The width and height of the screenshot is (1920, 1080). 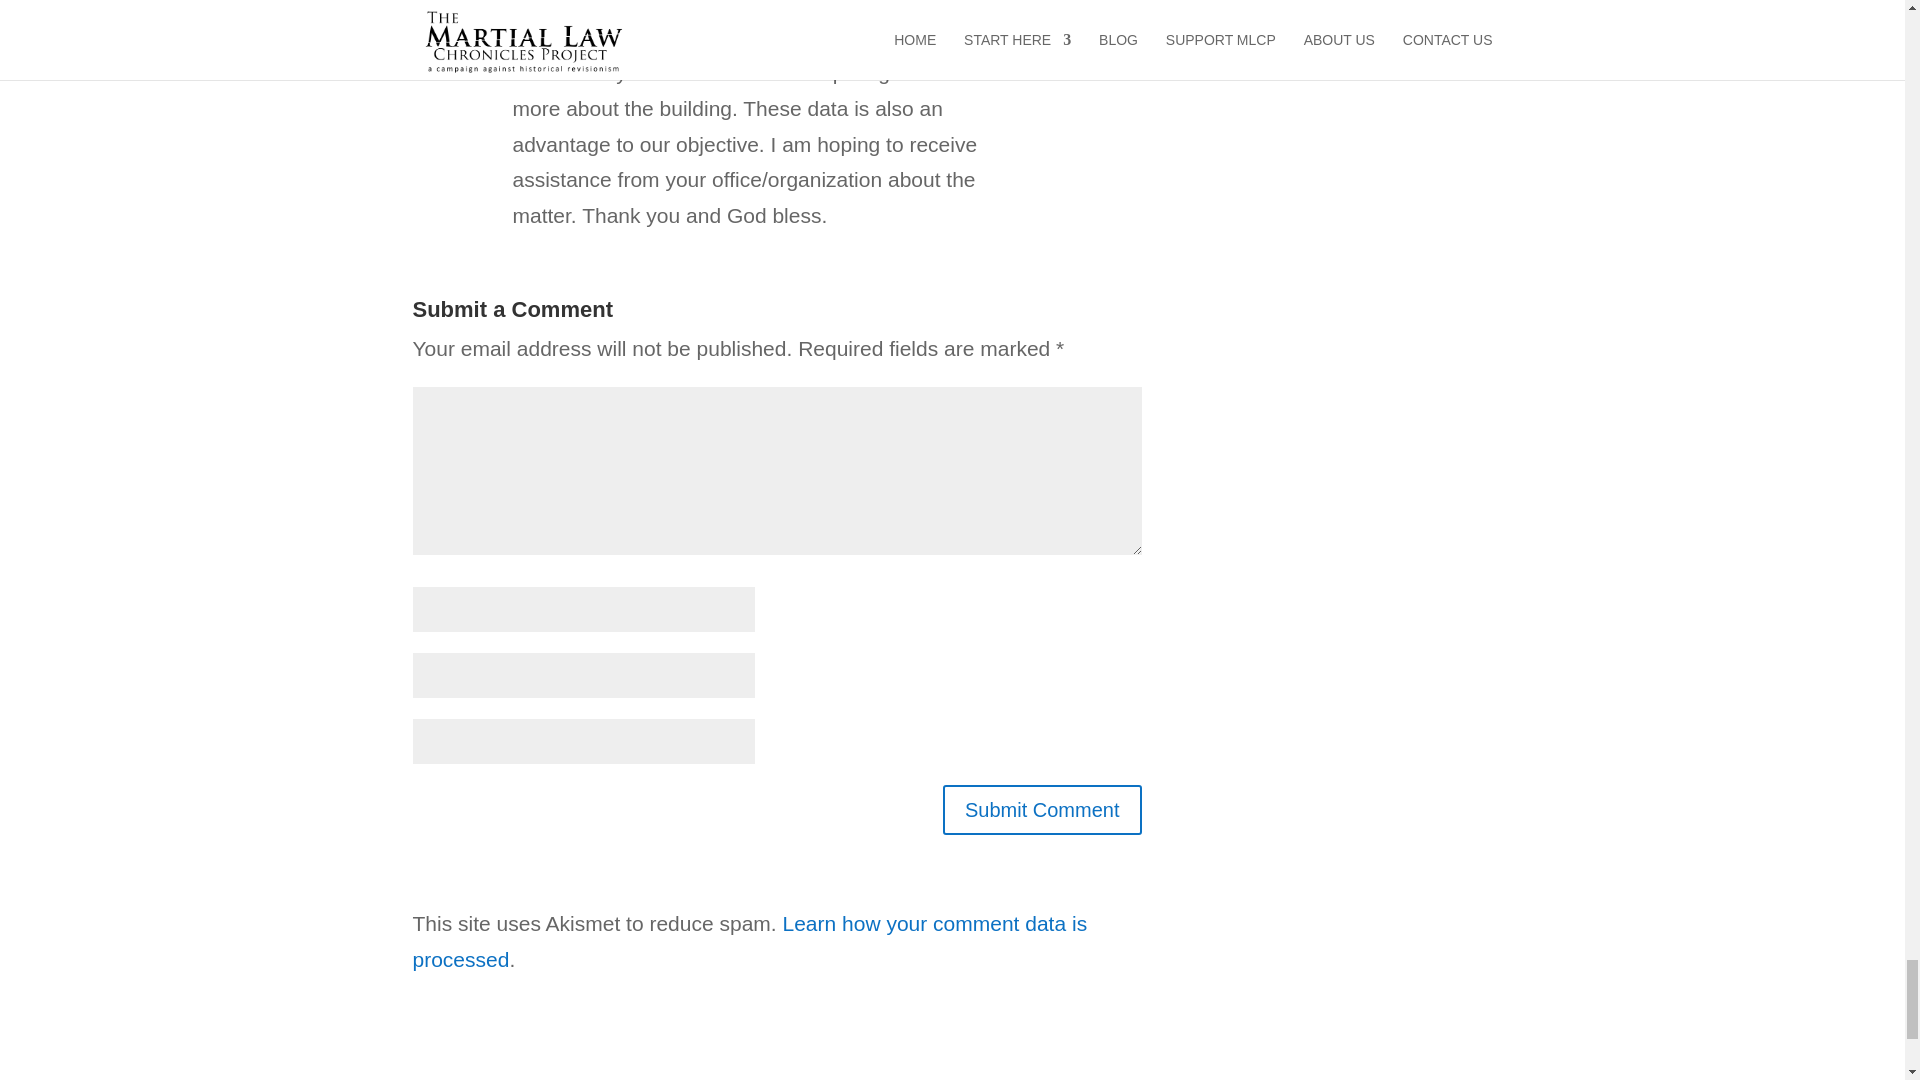 What do you see at coordinates (1042, 810) in the screenshot?
I see `Submit Comment` at bounding box center [1042, 810].